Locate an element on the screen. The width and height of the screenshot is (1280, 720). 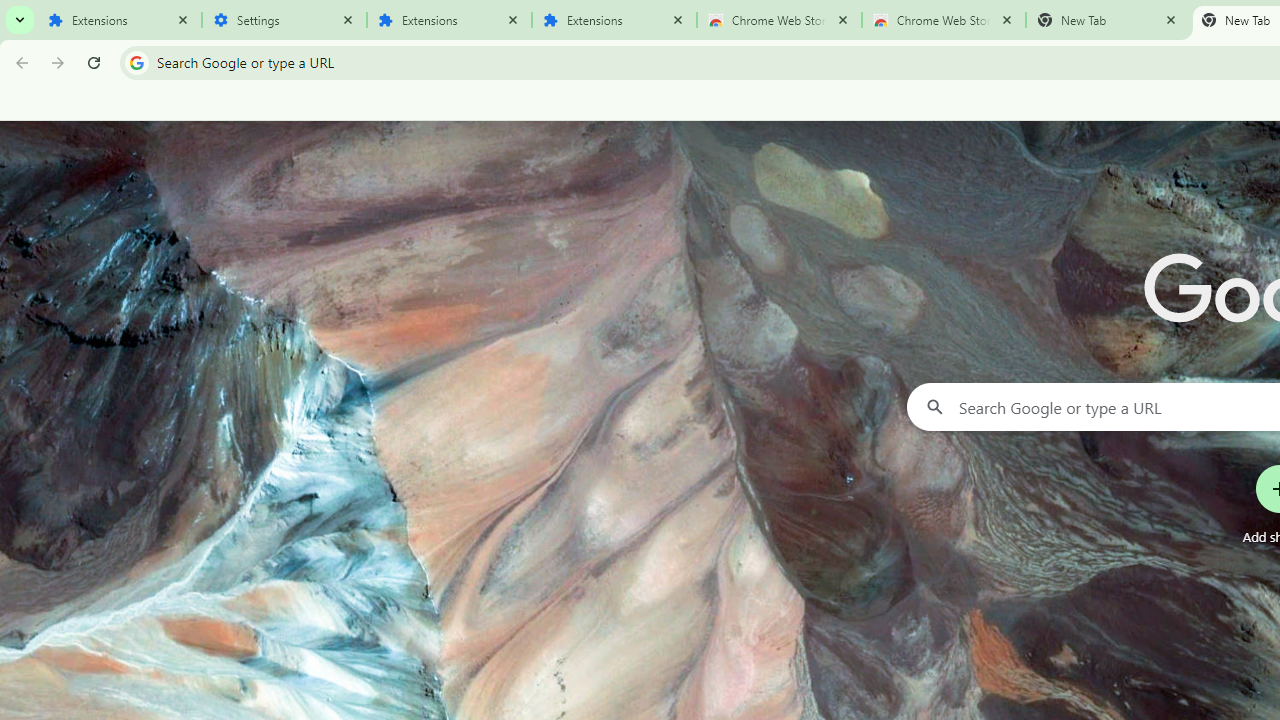
Settings is located at coordinates (284, 20).